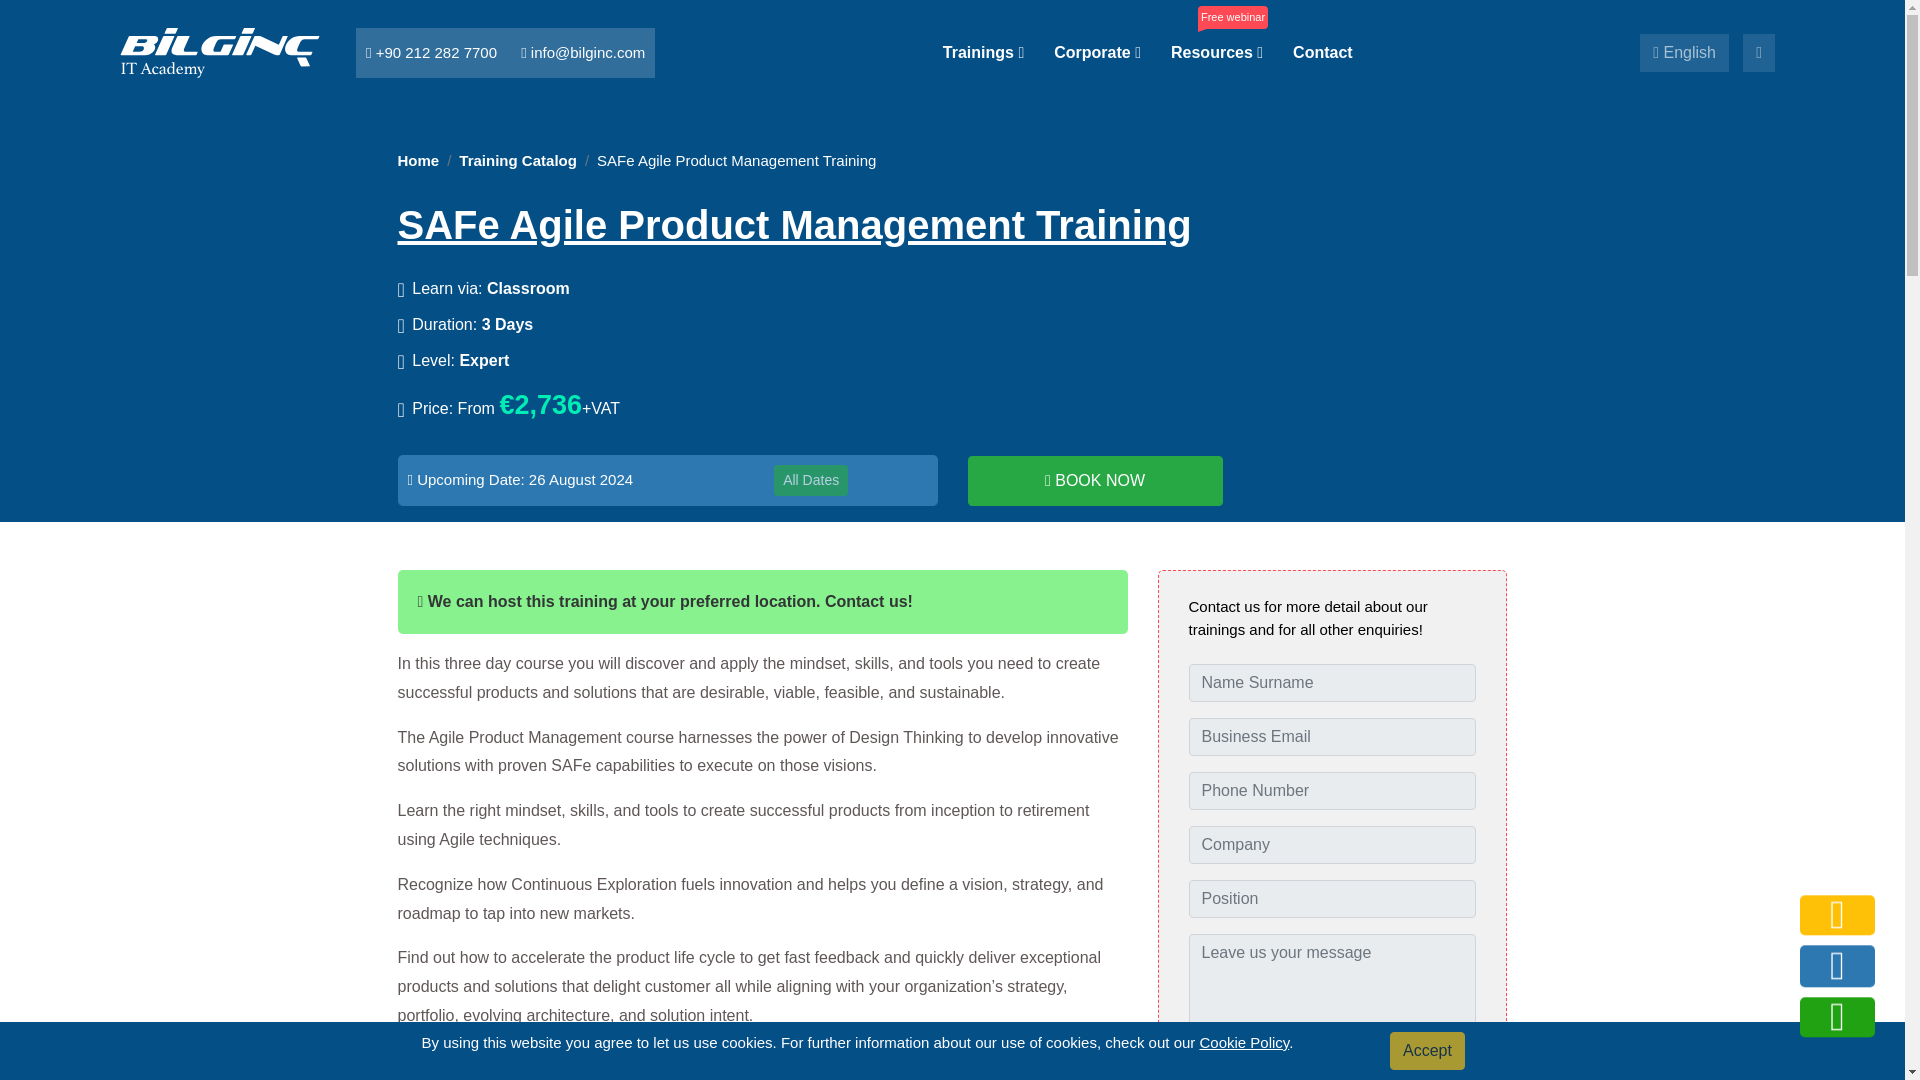 This screenshot has width=1920, height=1080. I want to click on Corporate, so click(1097, 52).